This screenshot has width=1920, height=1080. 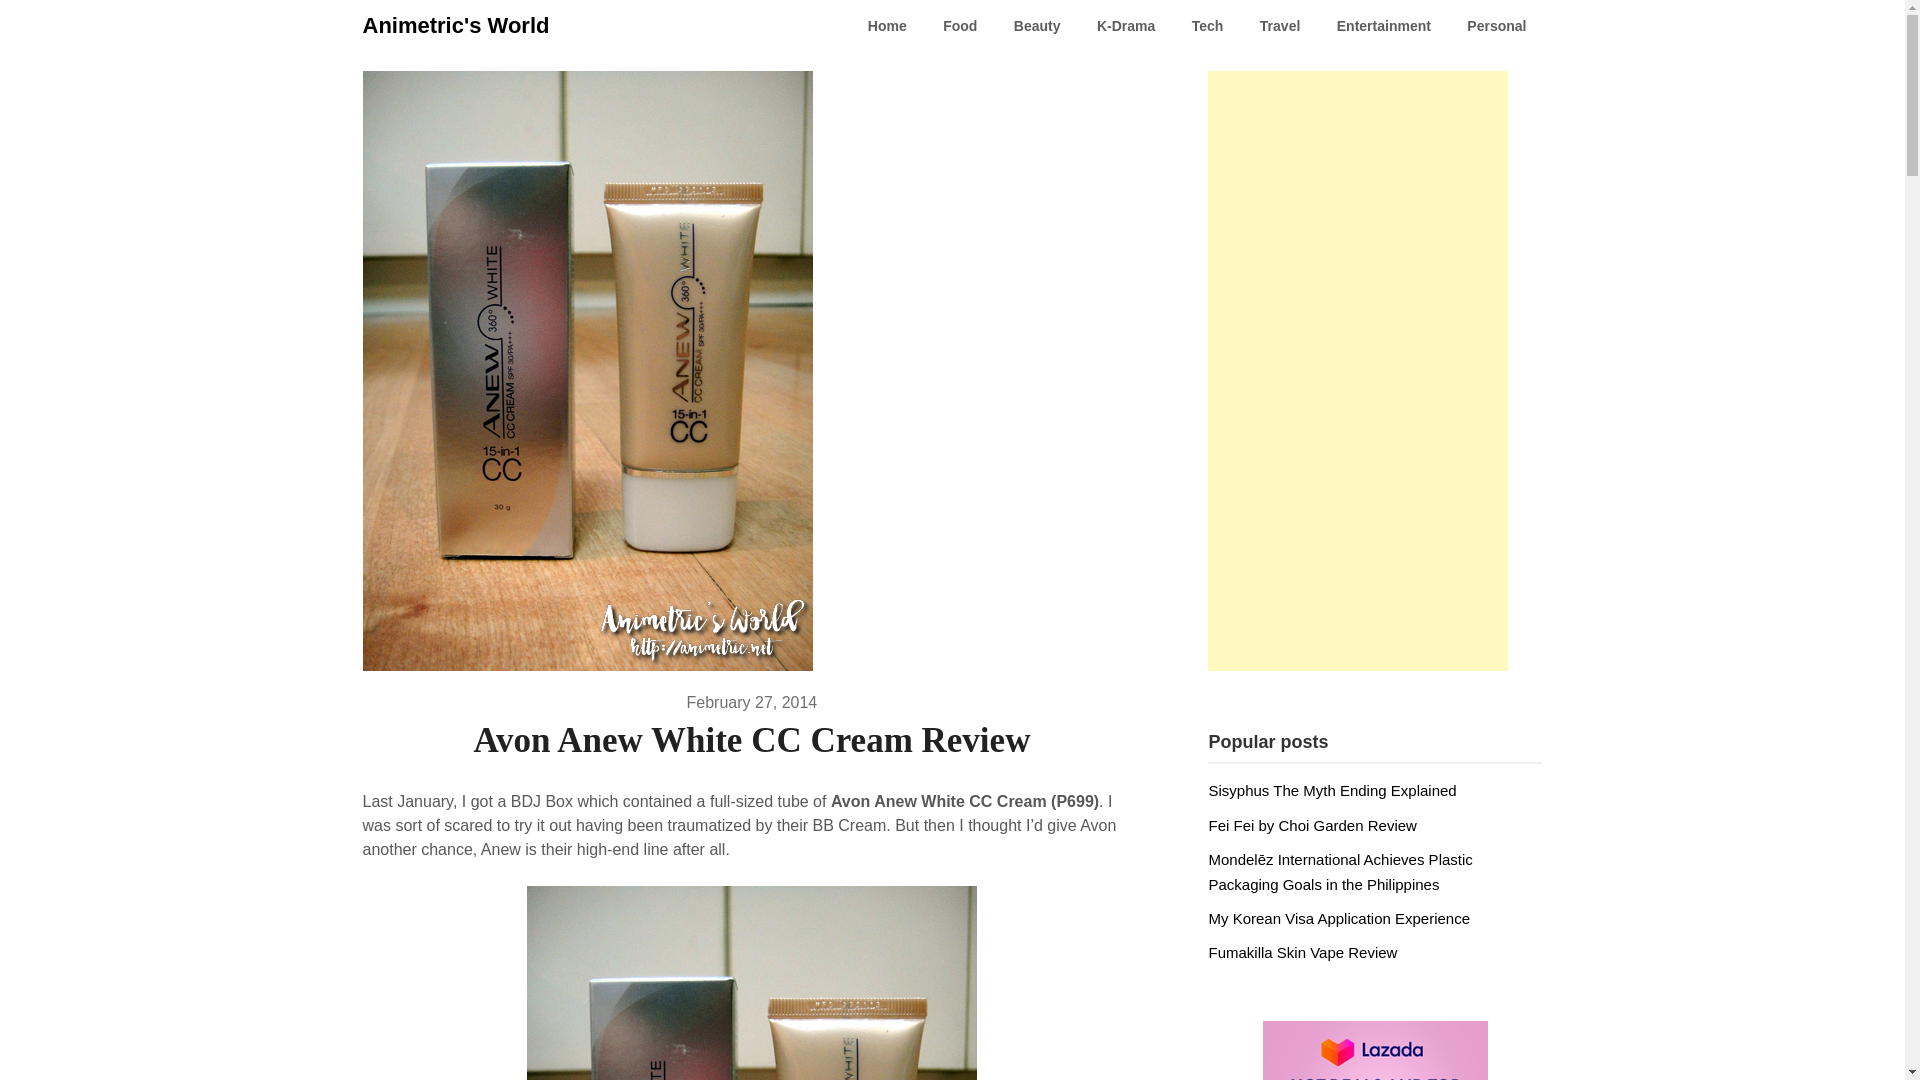 What do you see at coordinates (1280, 26) in the screenshot?
I see `Travel` at bounding box center [1280, 26].